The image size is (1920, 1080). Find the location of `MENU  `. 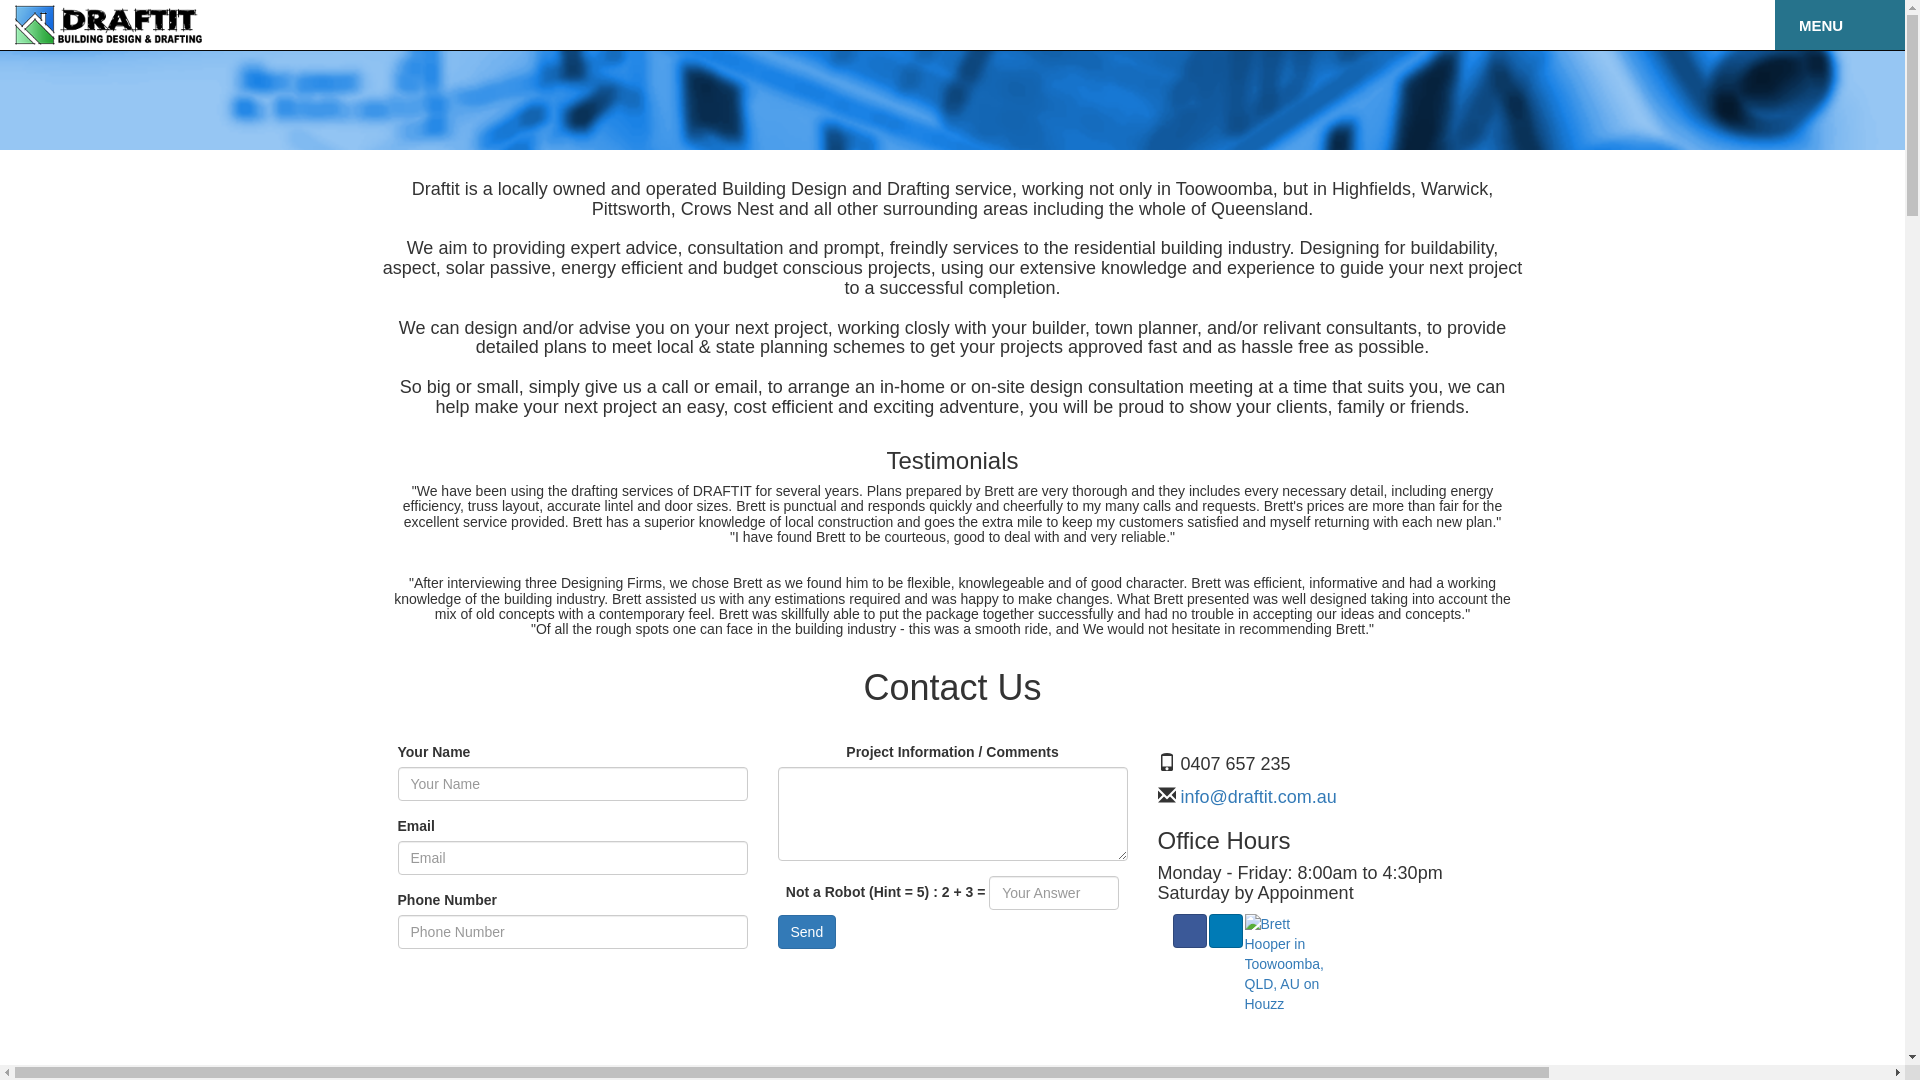

MENU   is located at coordinates (1840, 25).